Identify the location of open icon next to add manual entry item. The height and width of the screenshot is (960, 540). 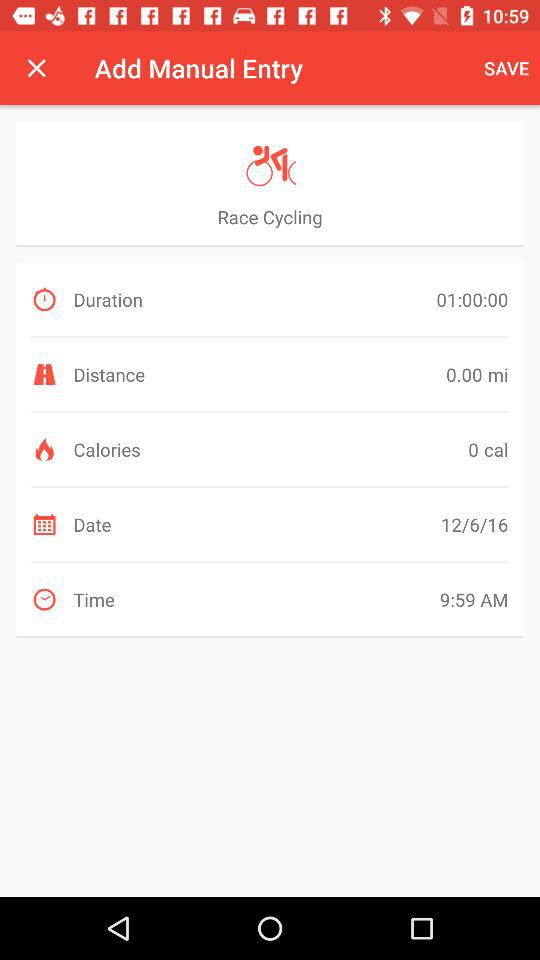
(506, 68).